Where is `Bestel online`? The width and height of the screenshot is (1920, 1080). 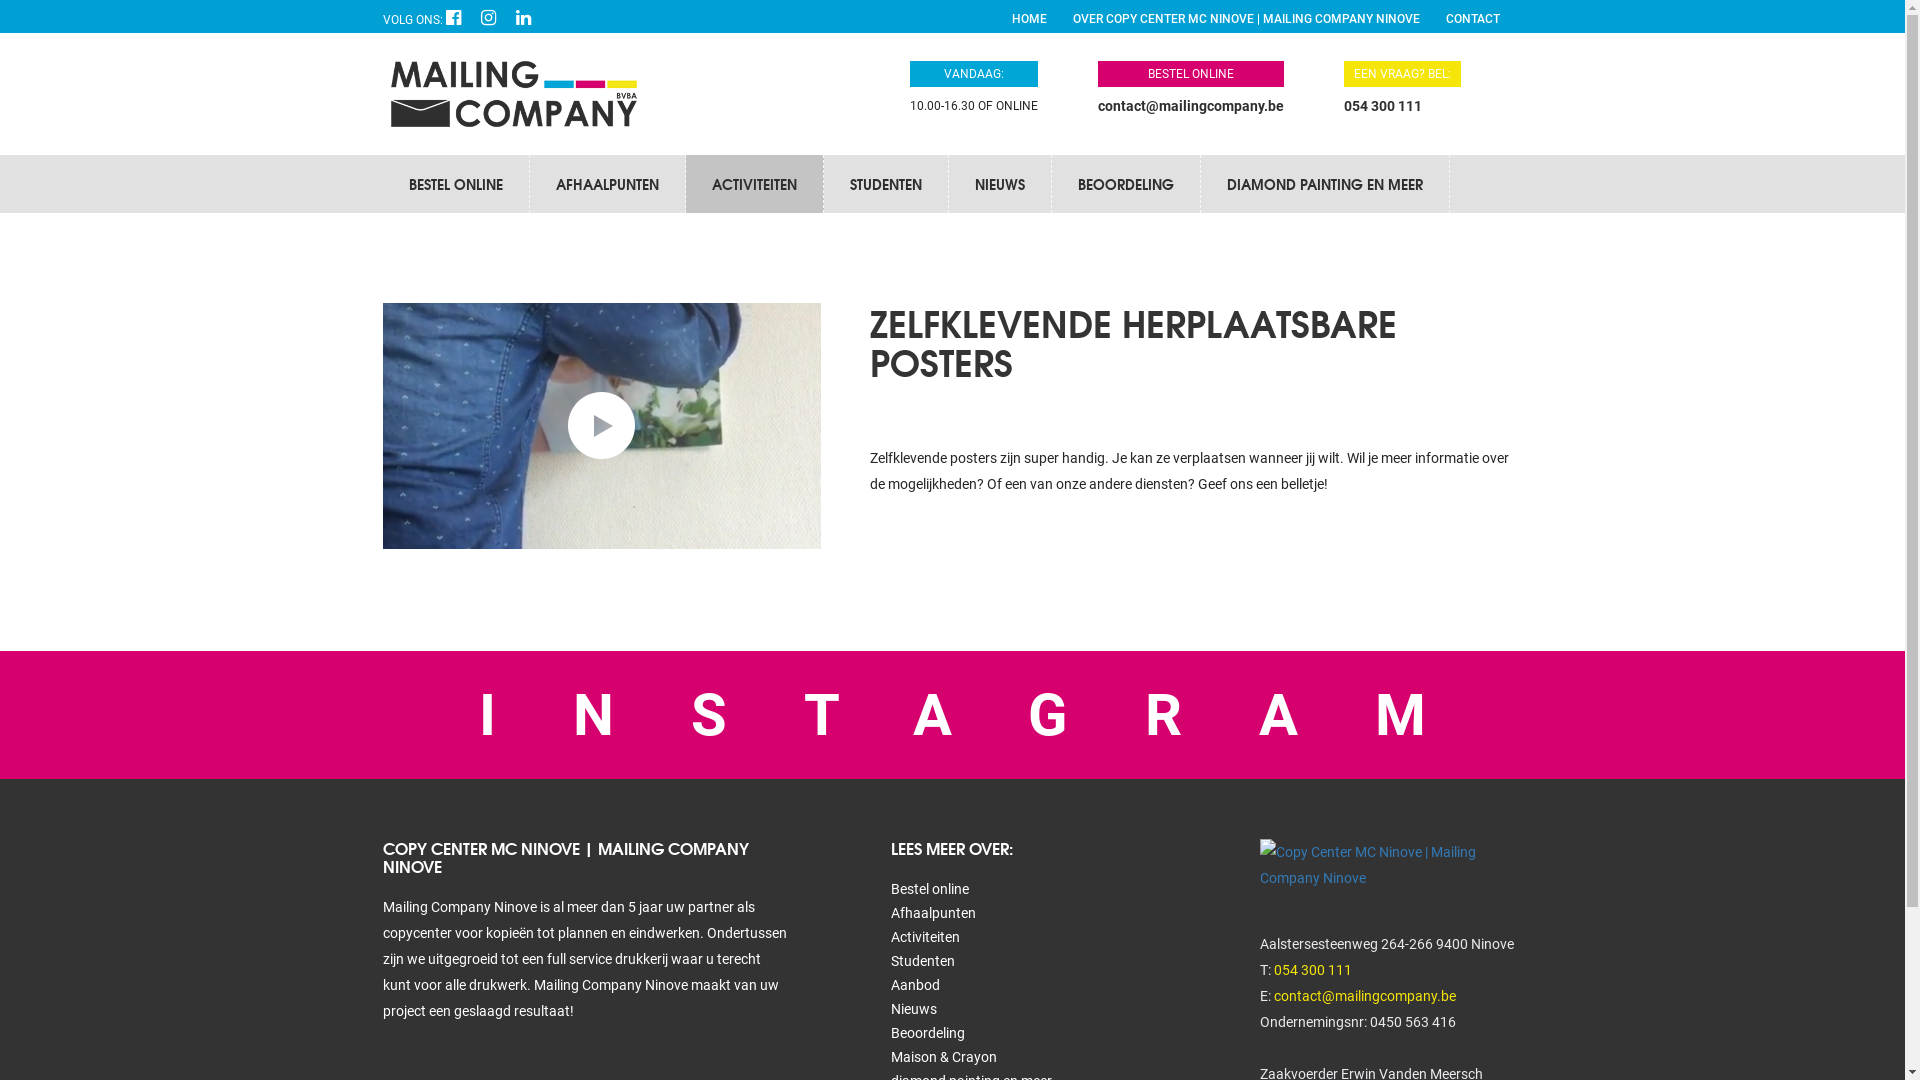 Bestel online is located at coordinates (930, 889).